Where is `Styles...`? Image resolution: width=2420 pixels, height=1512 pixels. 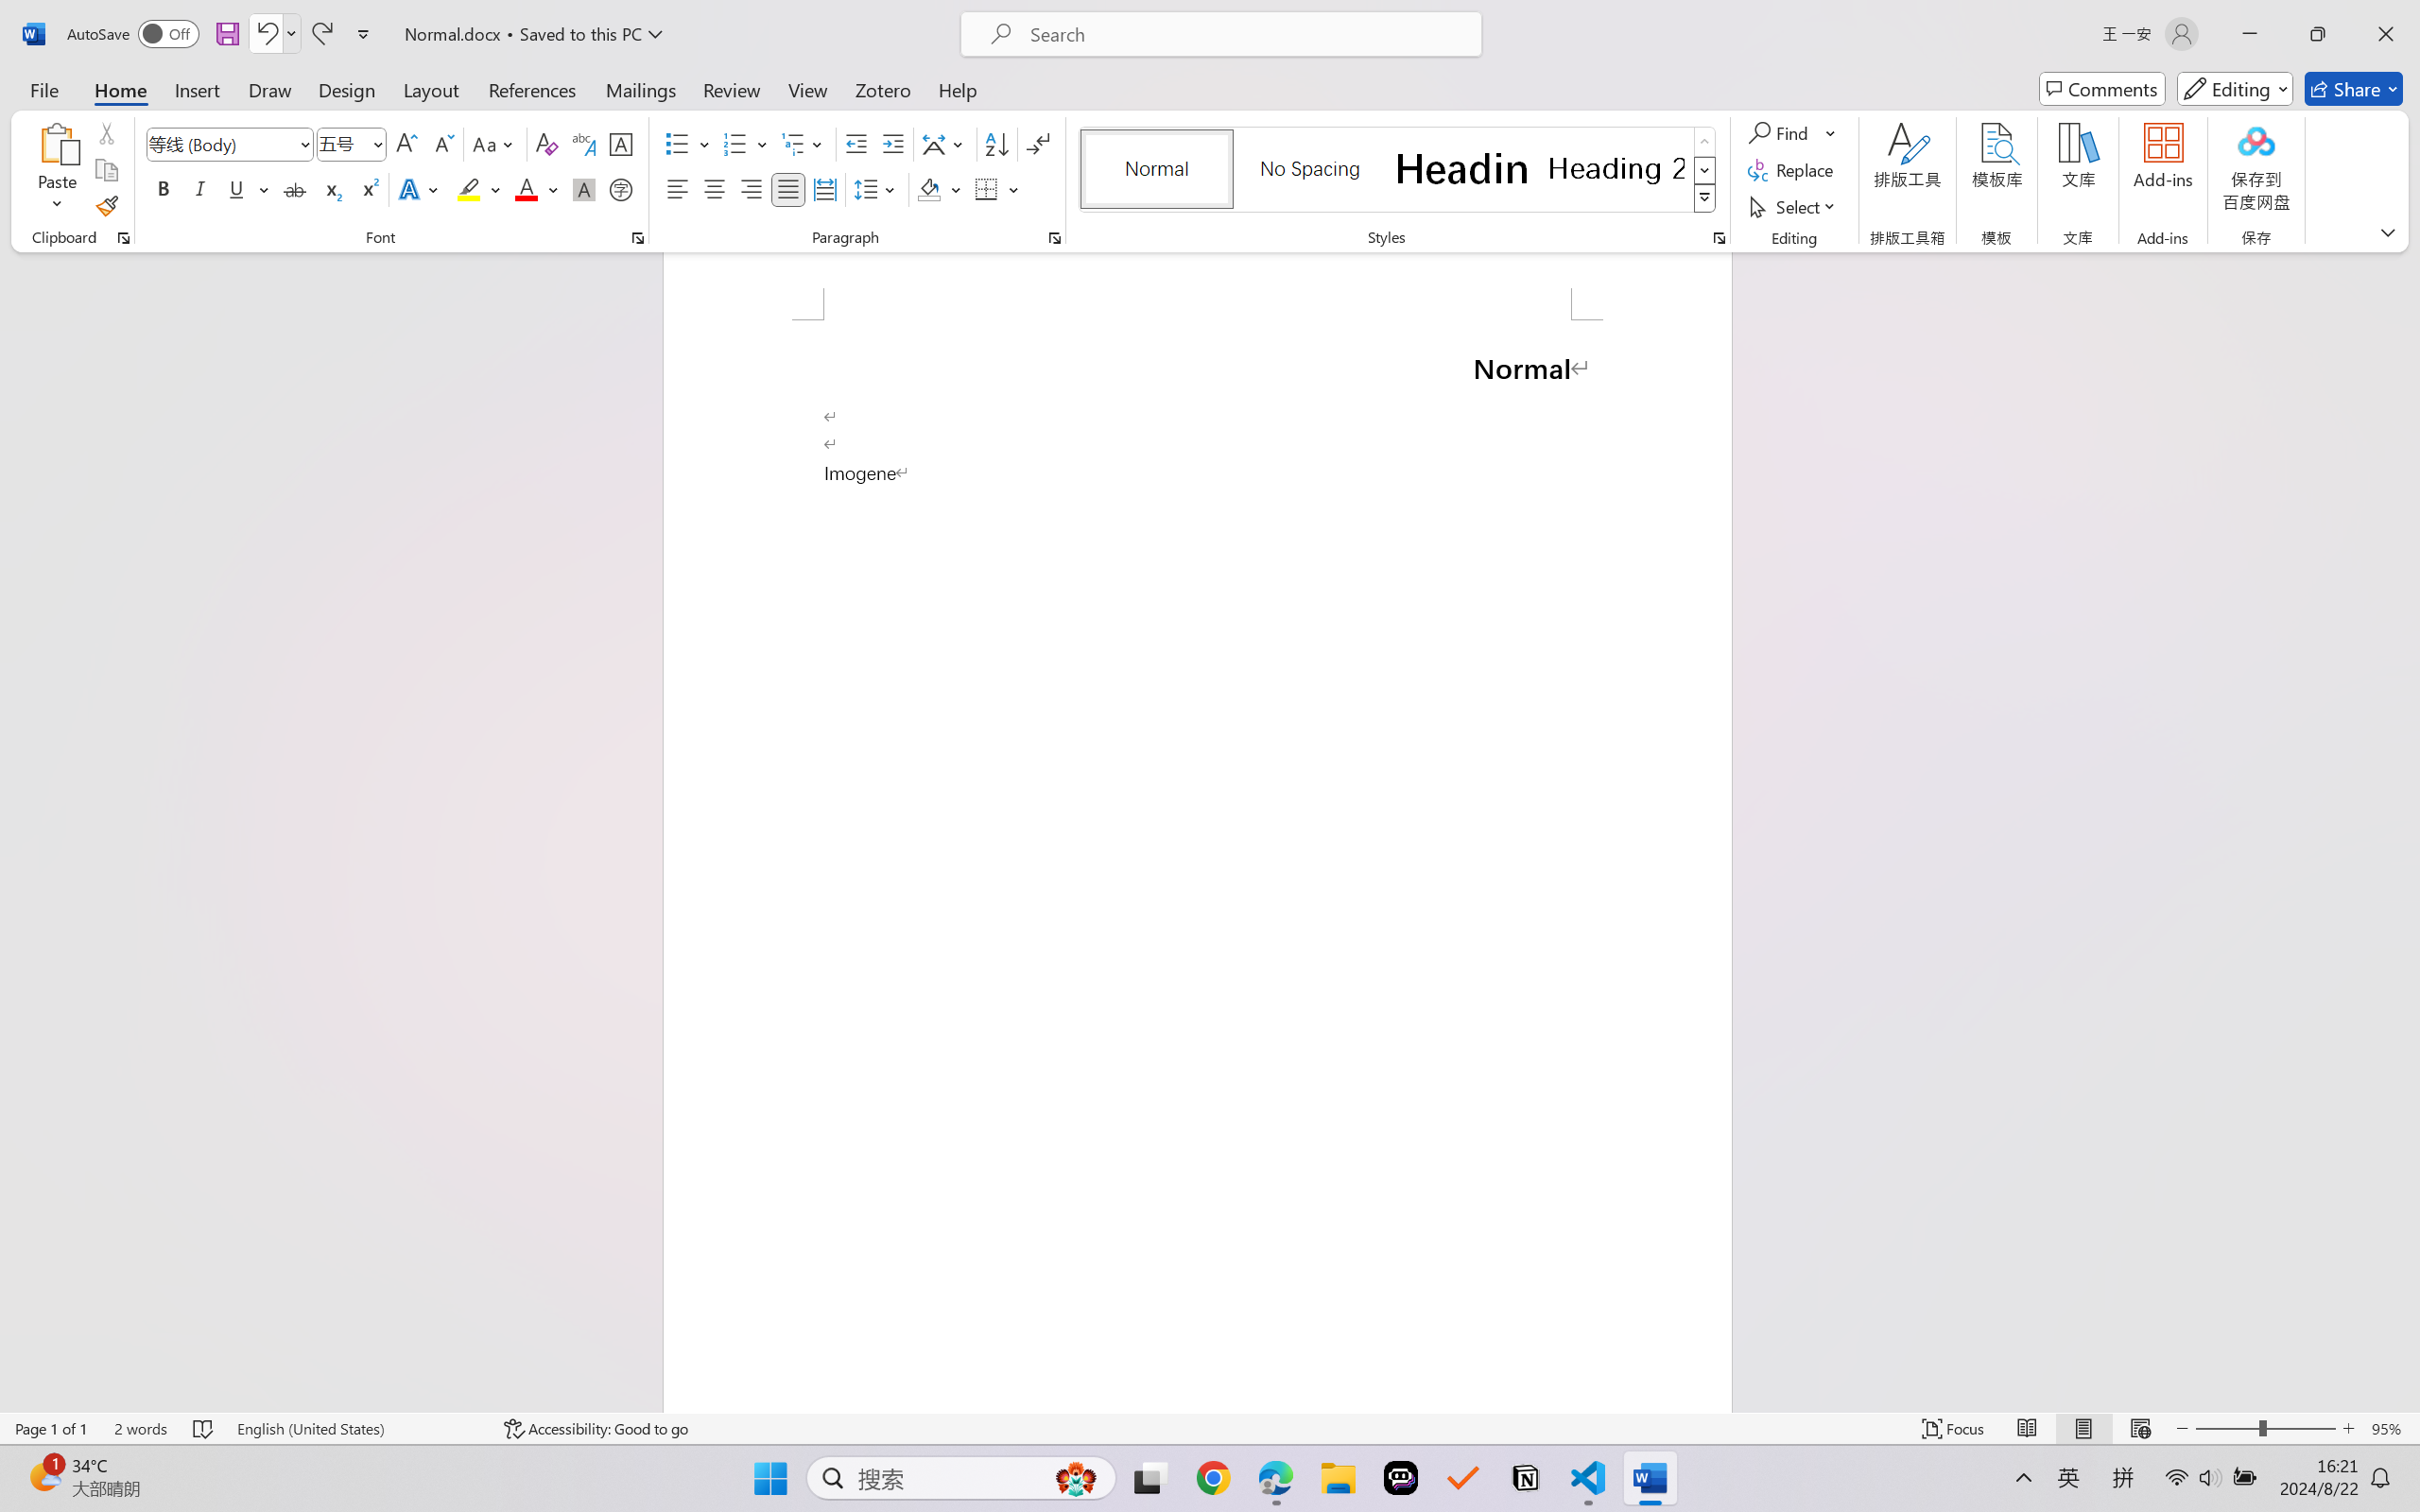 Styles... is located at coordinates (1719, 238).